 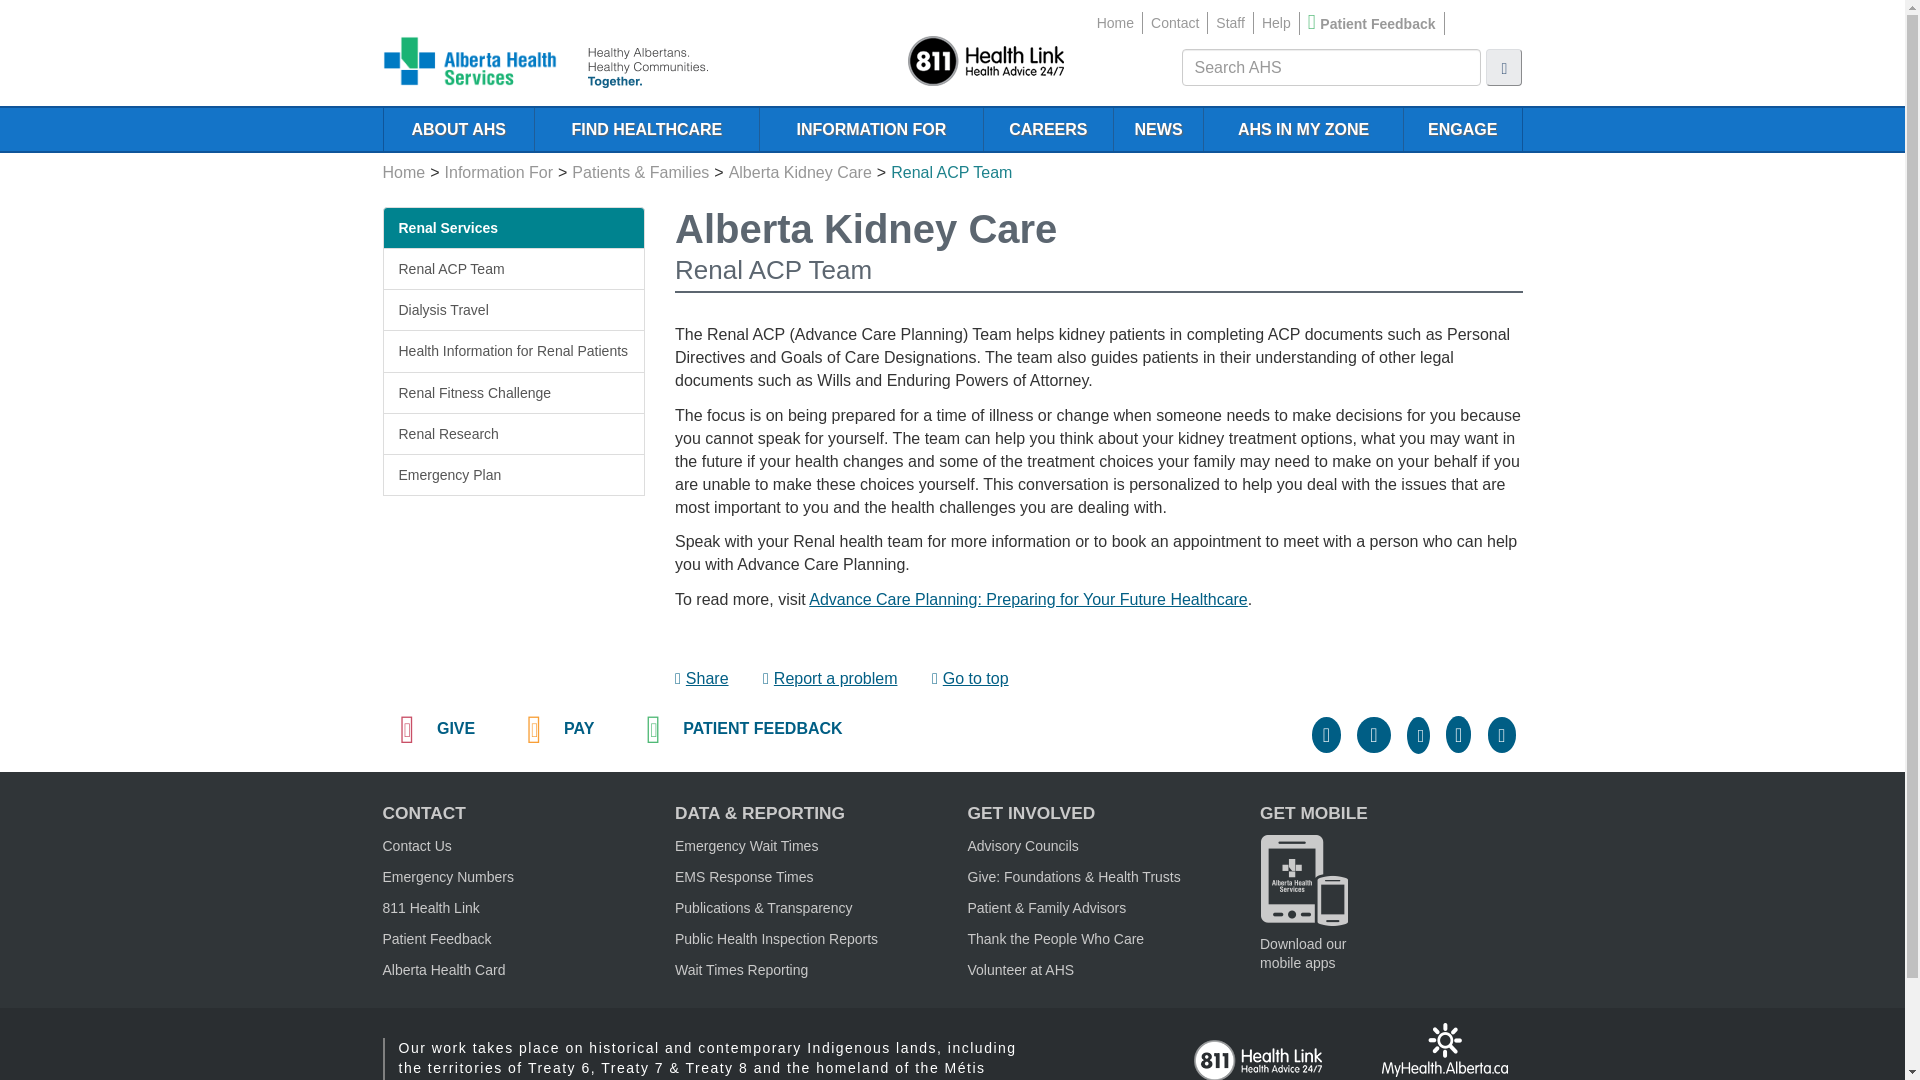 I want to click on FIND HEALTHCARE, so click(x=646, y=130).